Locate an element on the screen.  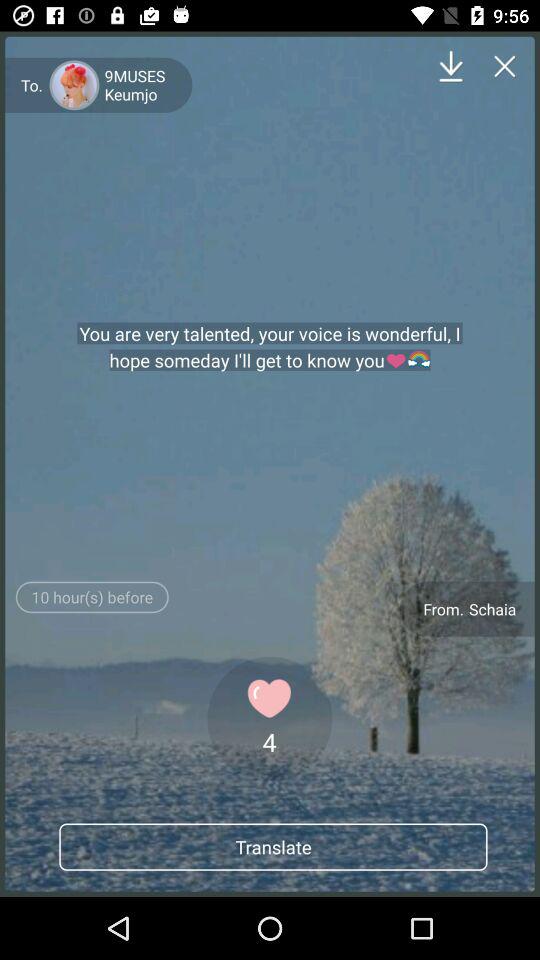
toggle down is located at coordinates (450, 66).